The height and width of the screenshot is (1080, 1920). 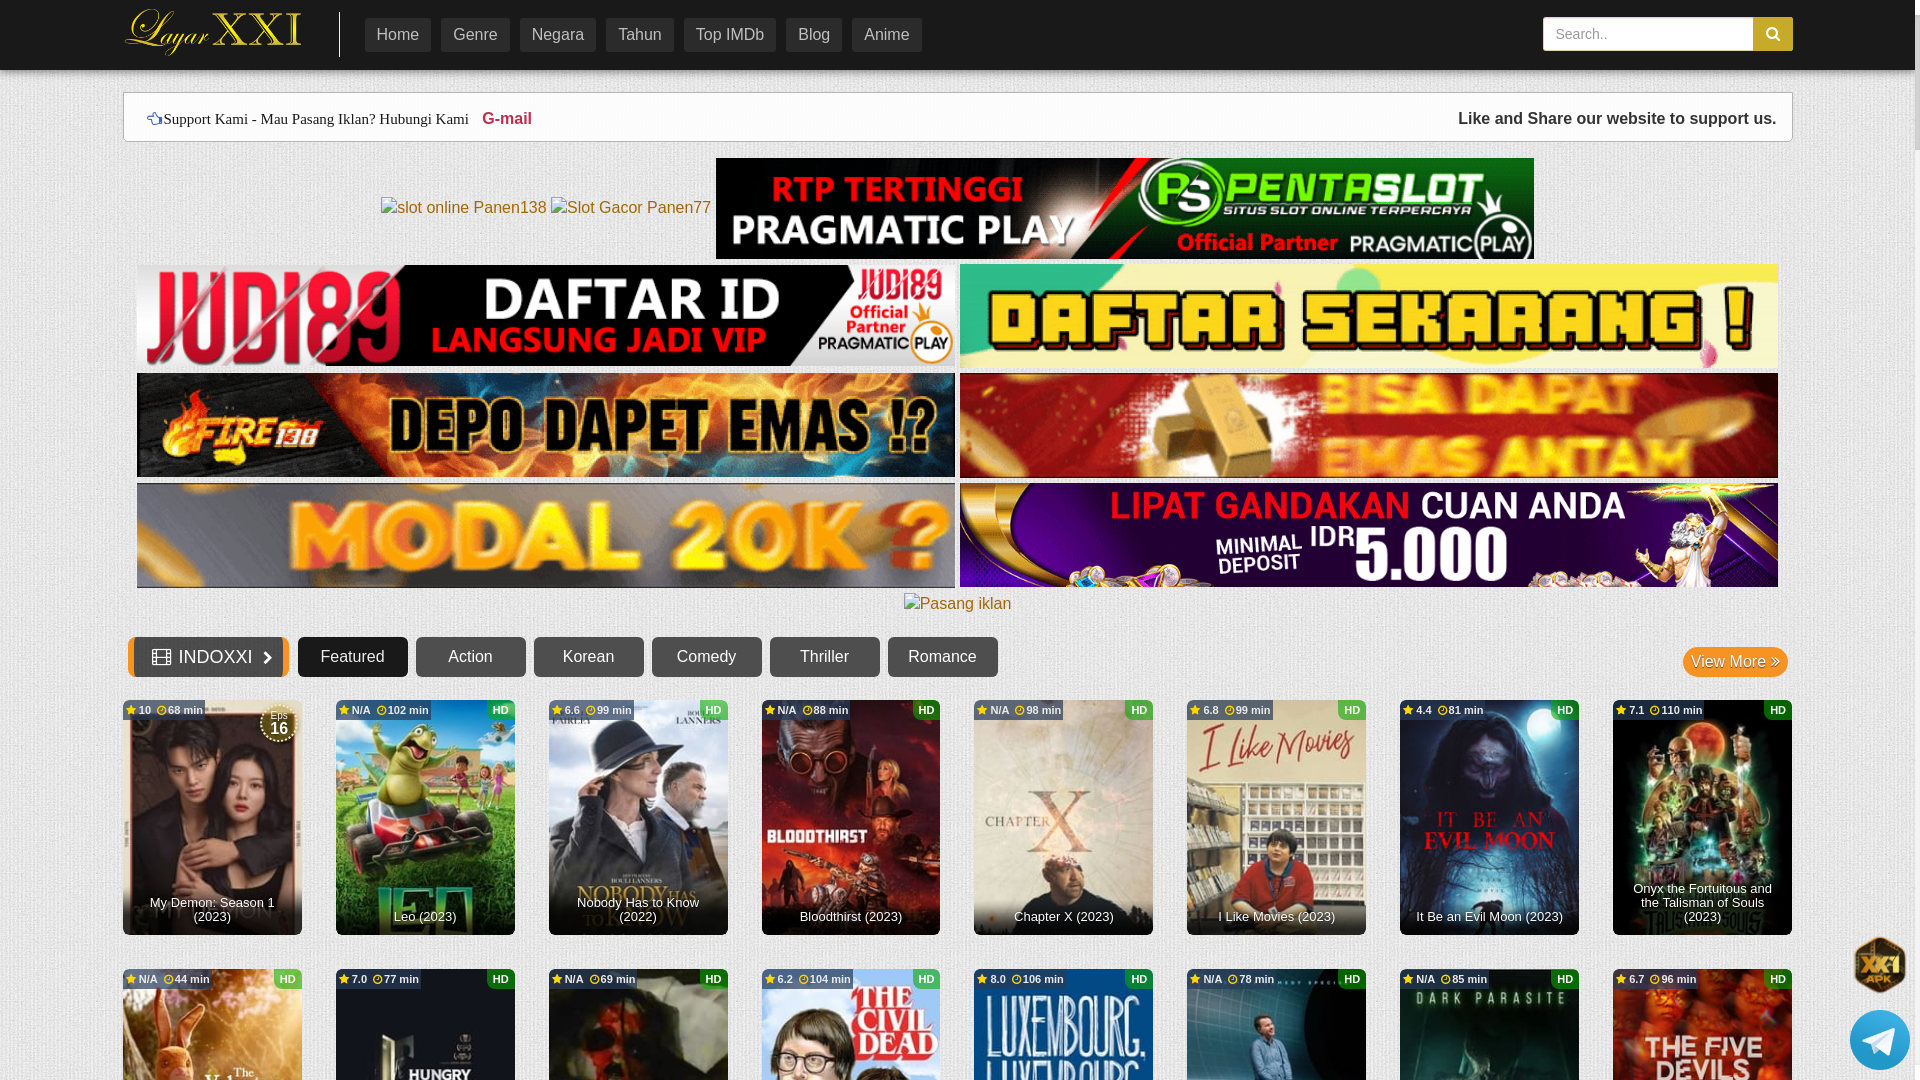 I want to click on Bolaslot21, so click(x=1369, y=536).